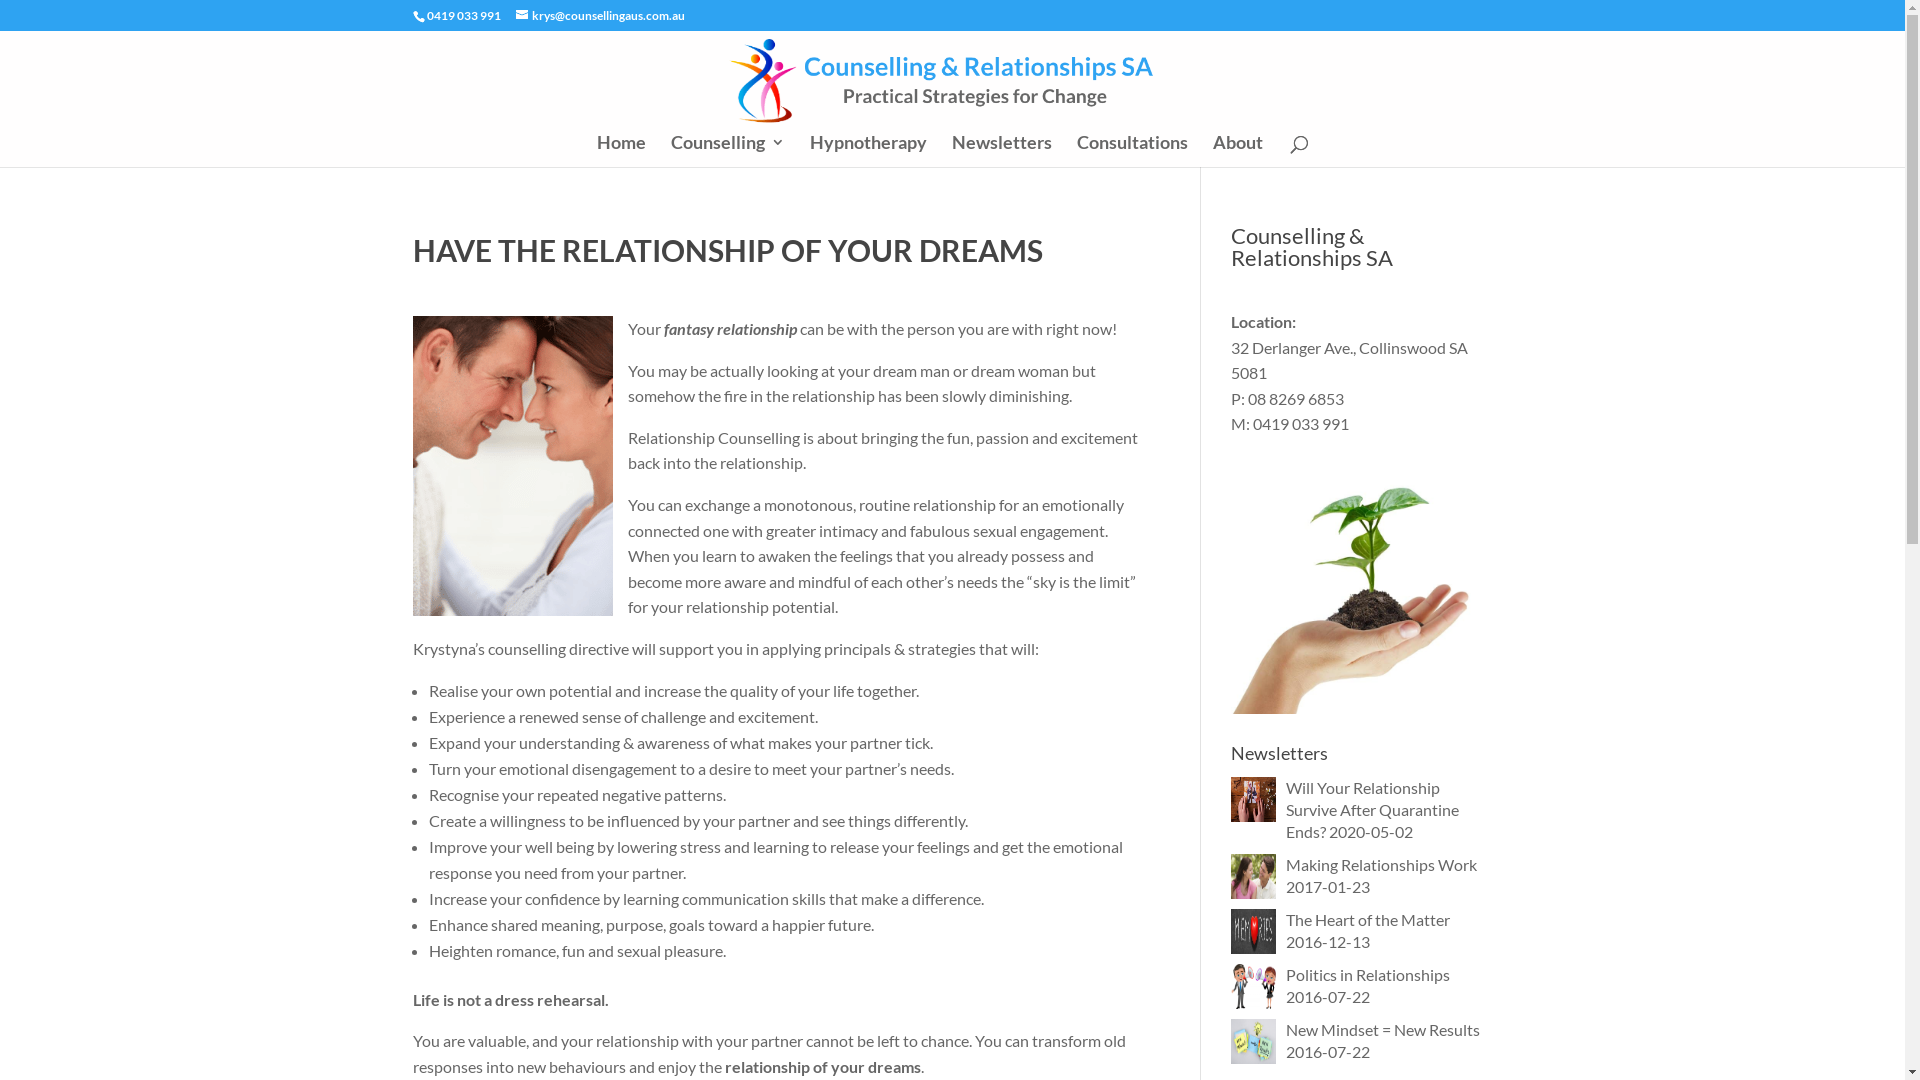 The image size is (1920, 1080). I want to click on Counselling, so click(728, 151).